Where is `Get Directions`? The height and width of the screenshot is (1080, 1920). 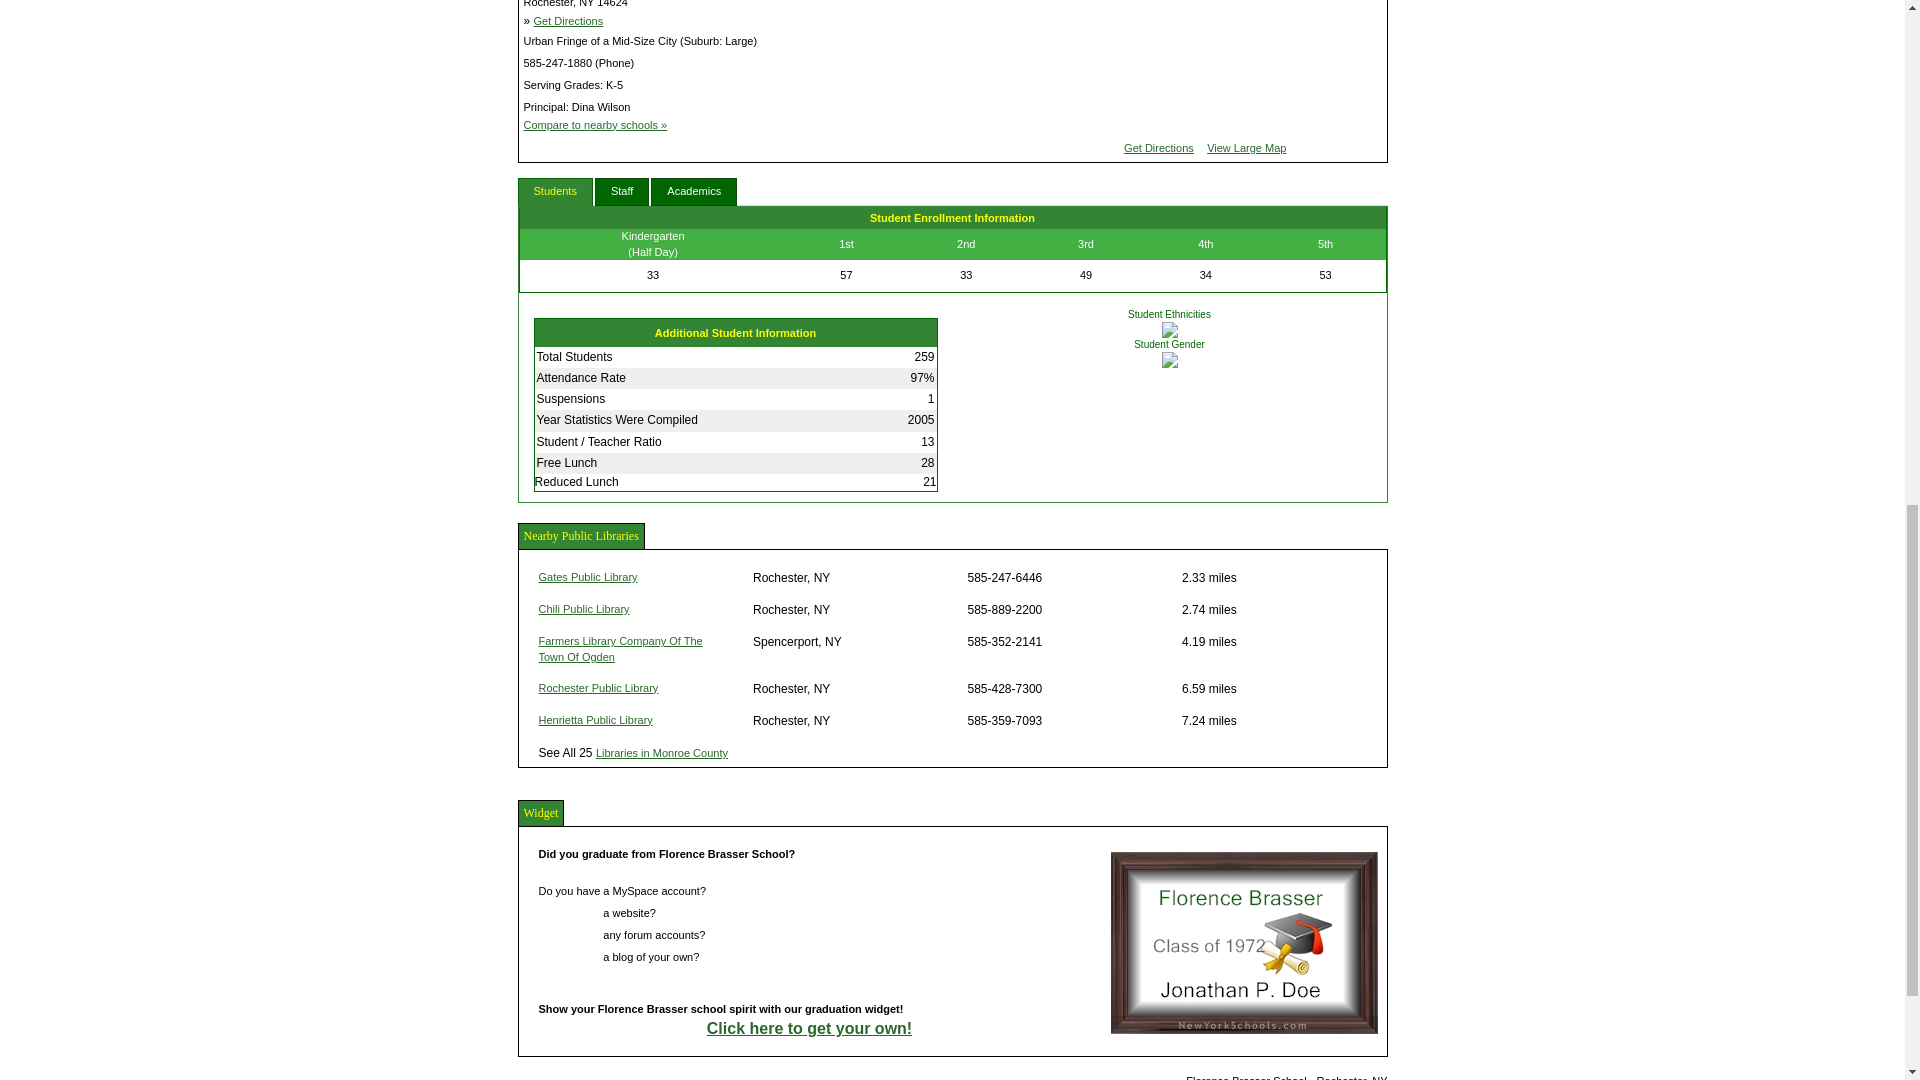 Get Directions is located at coordinates (1158, 148).